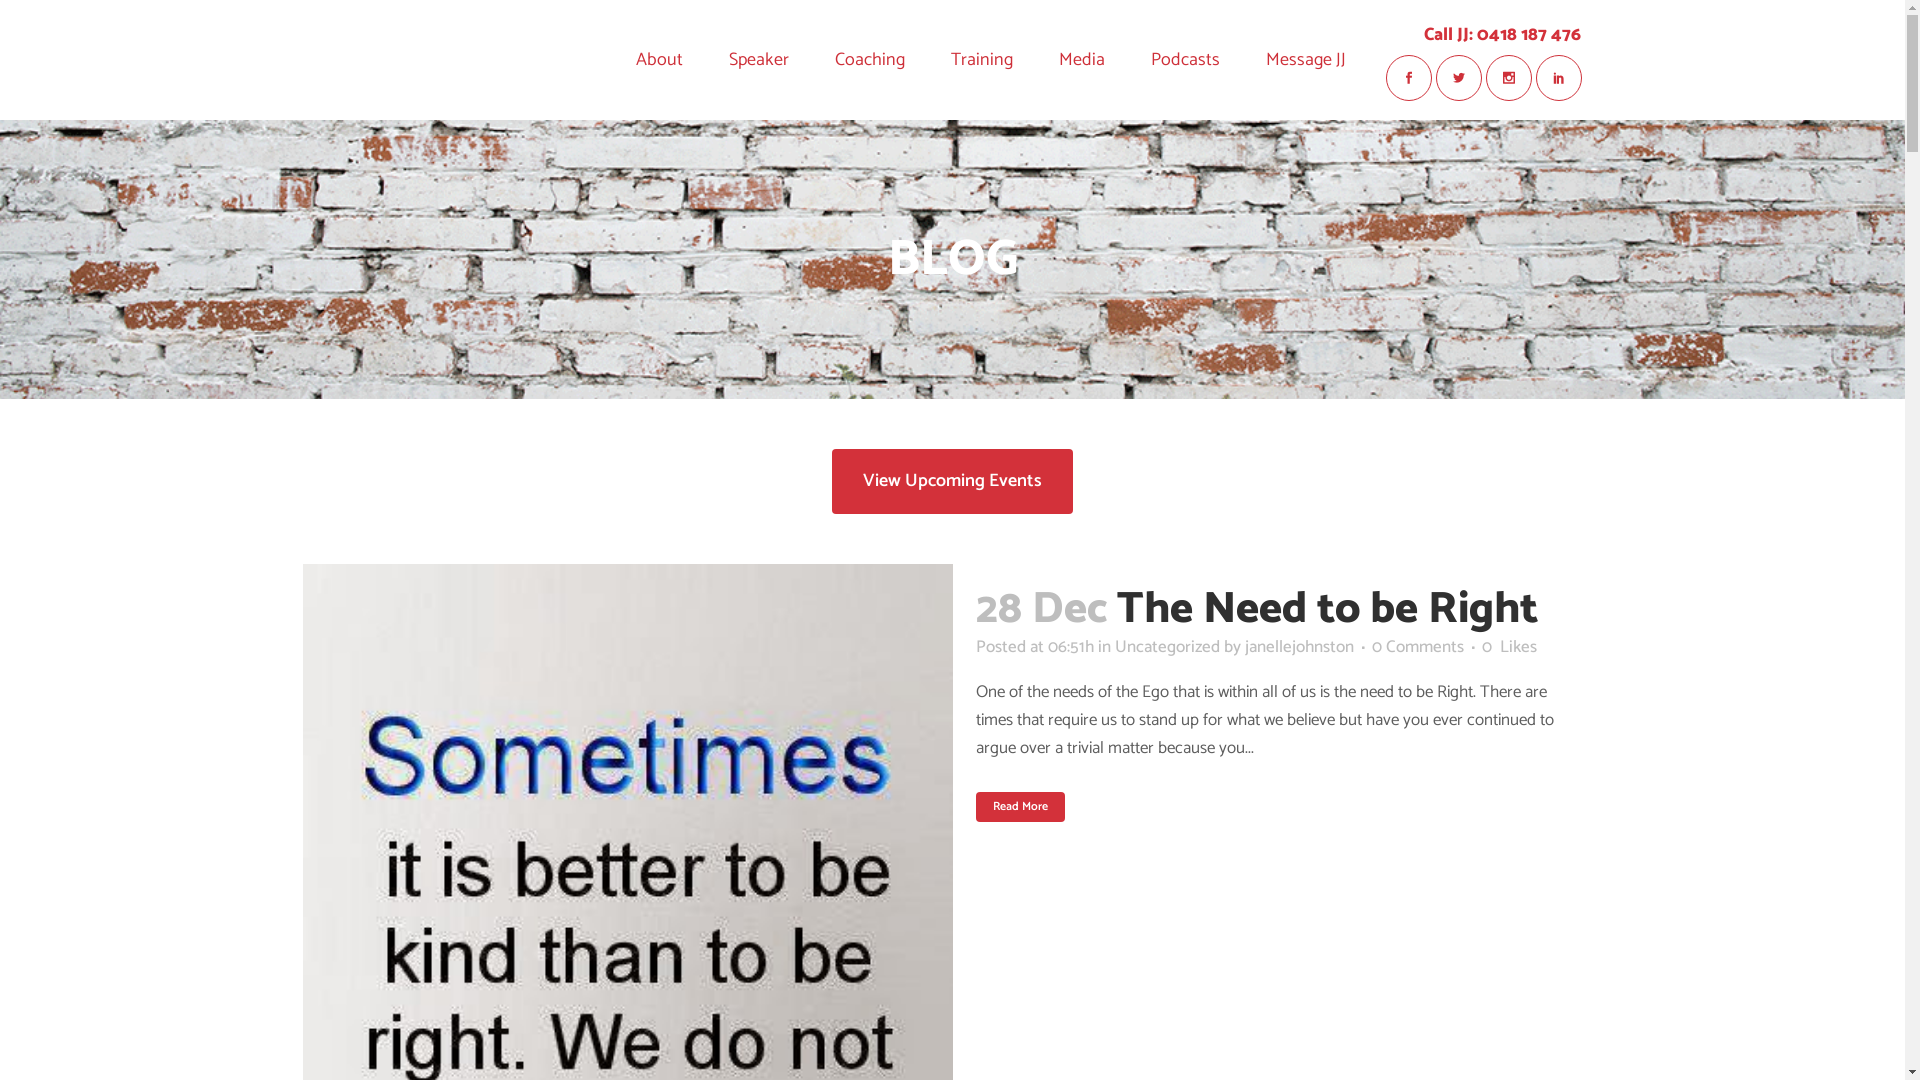  Describe the element at coordinates (1305, 60) in the screenshot. I see `Message JJ` at that location.